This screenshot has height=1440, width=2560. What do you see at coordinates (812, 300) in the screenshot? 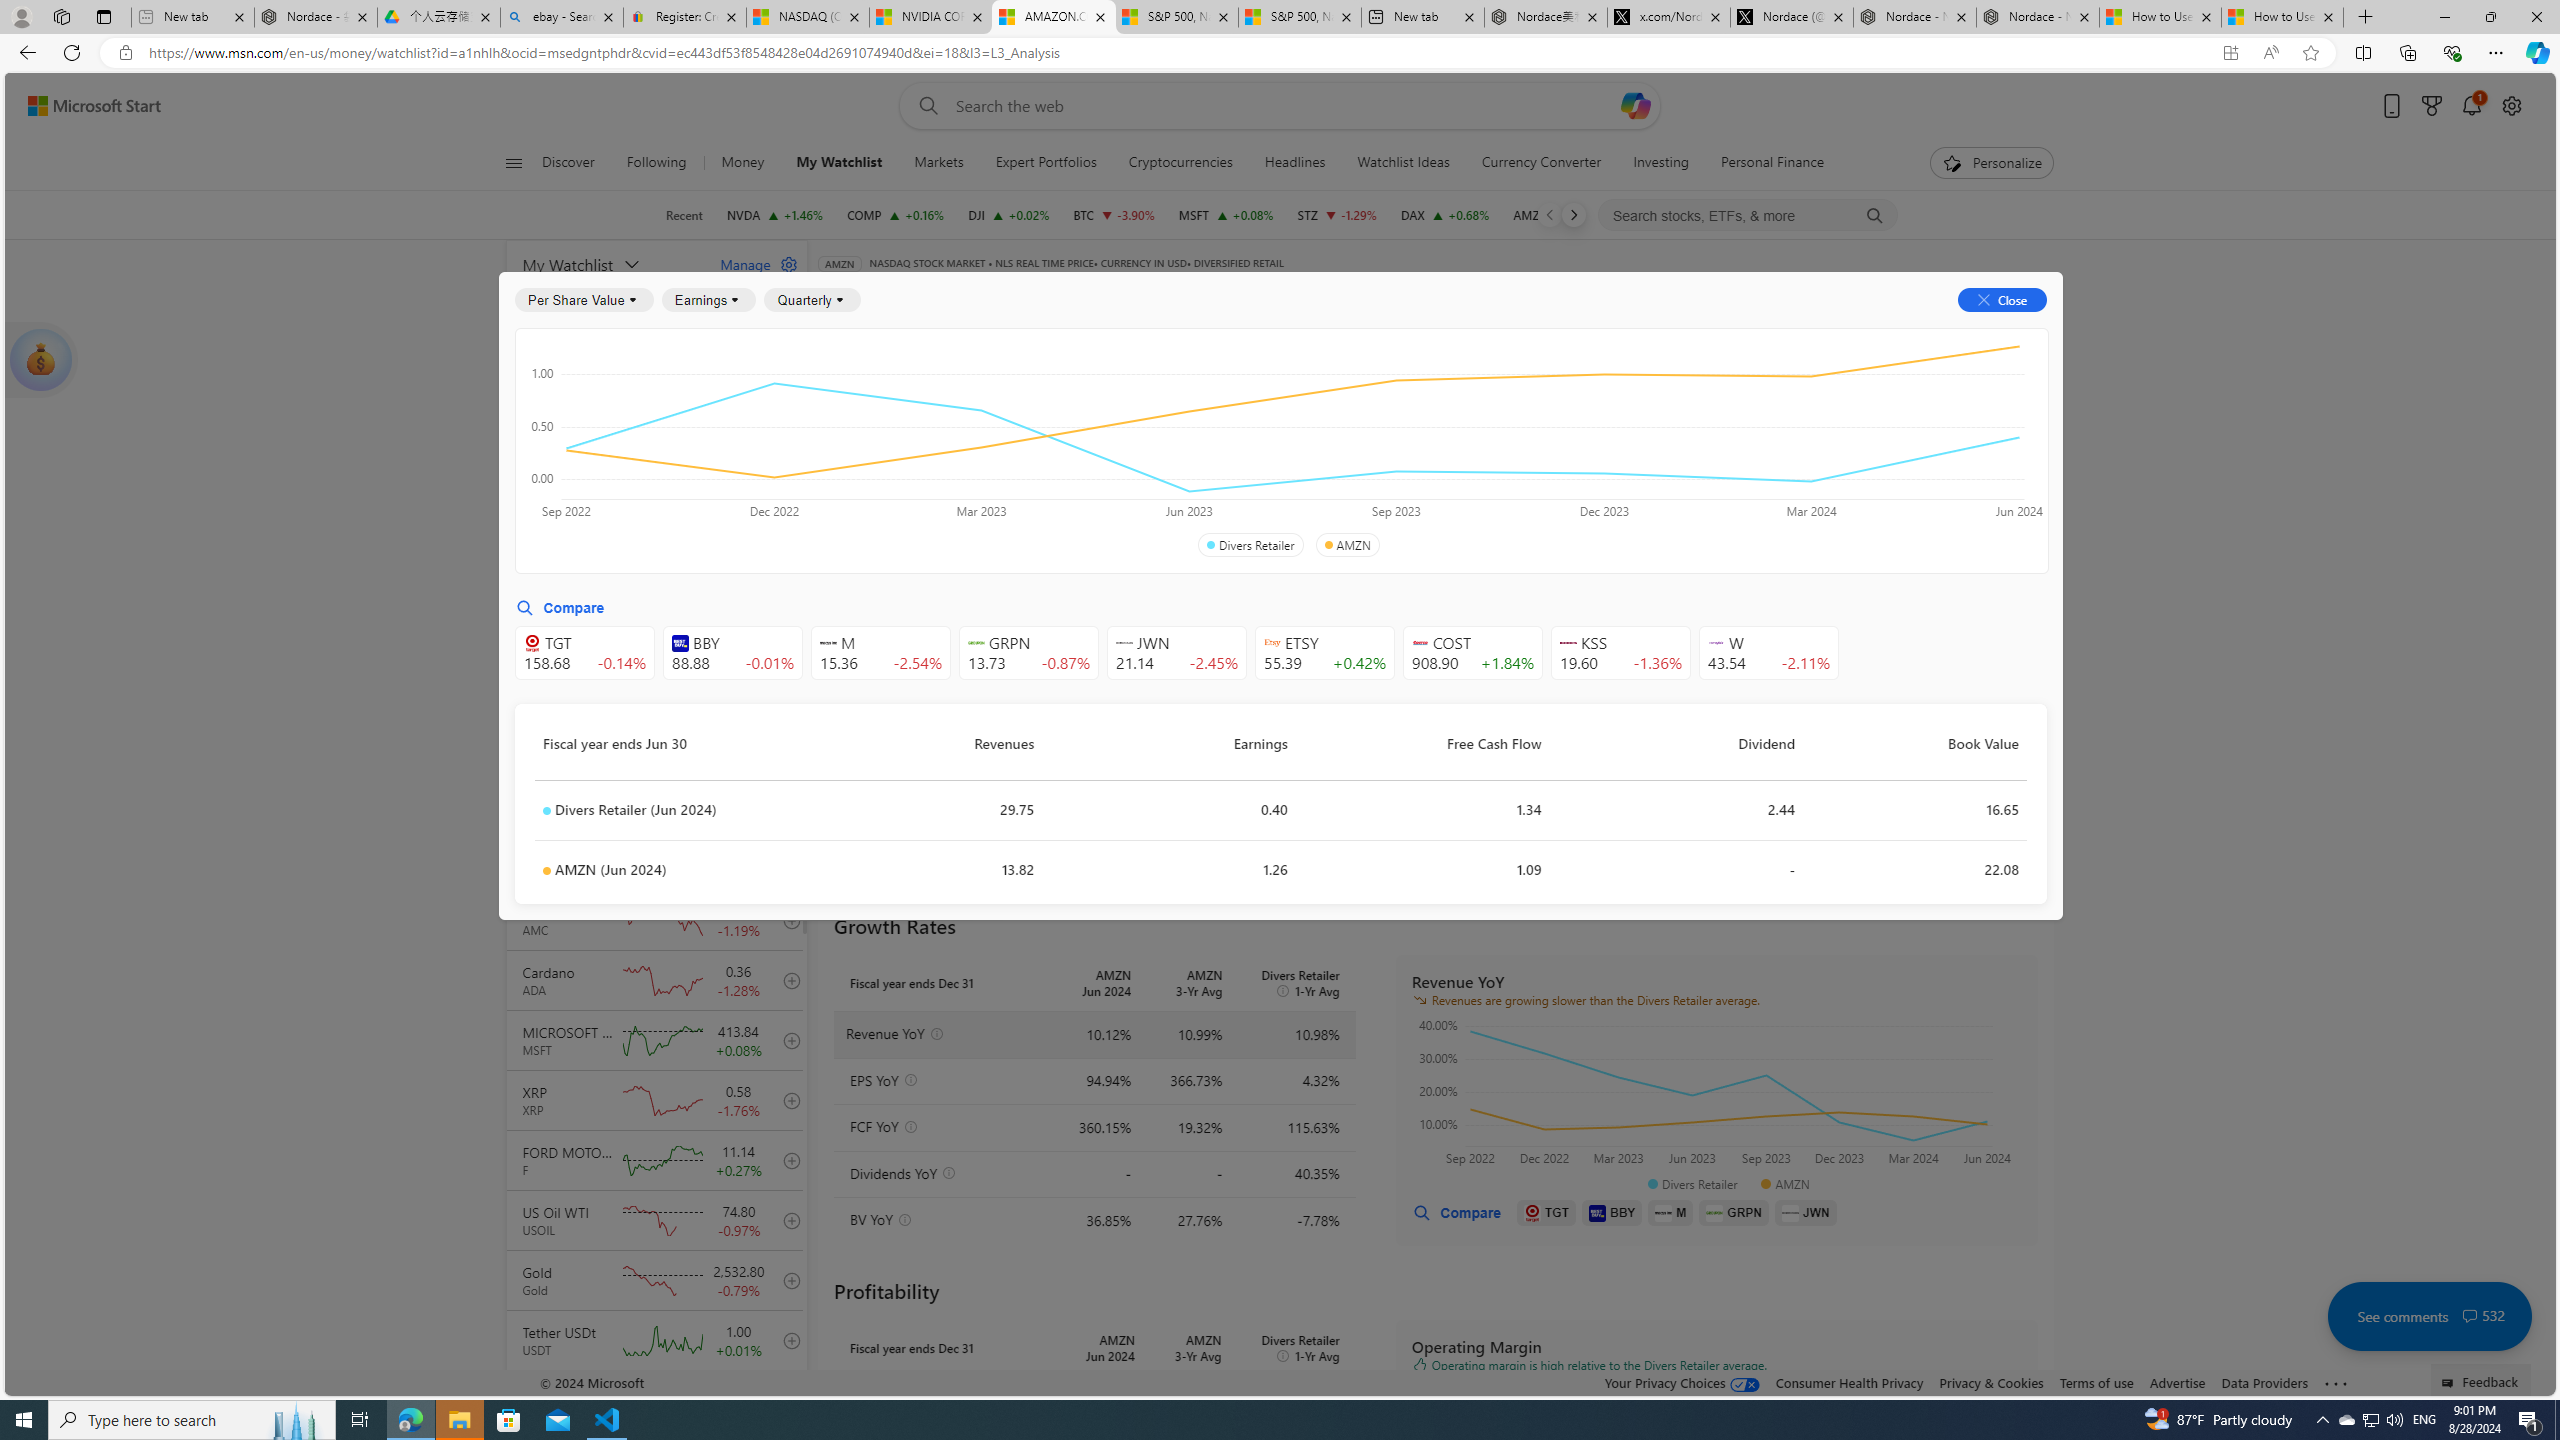
I see `Quarterly` at bounding box center [812, 300].